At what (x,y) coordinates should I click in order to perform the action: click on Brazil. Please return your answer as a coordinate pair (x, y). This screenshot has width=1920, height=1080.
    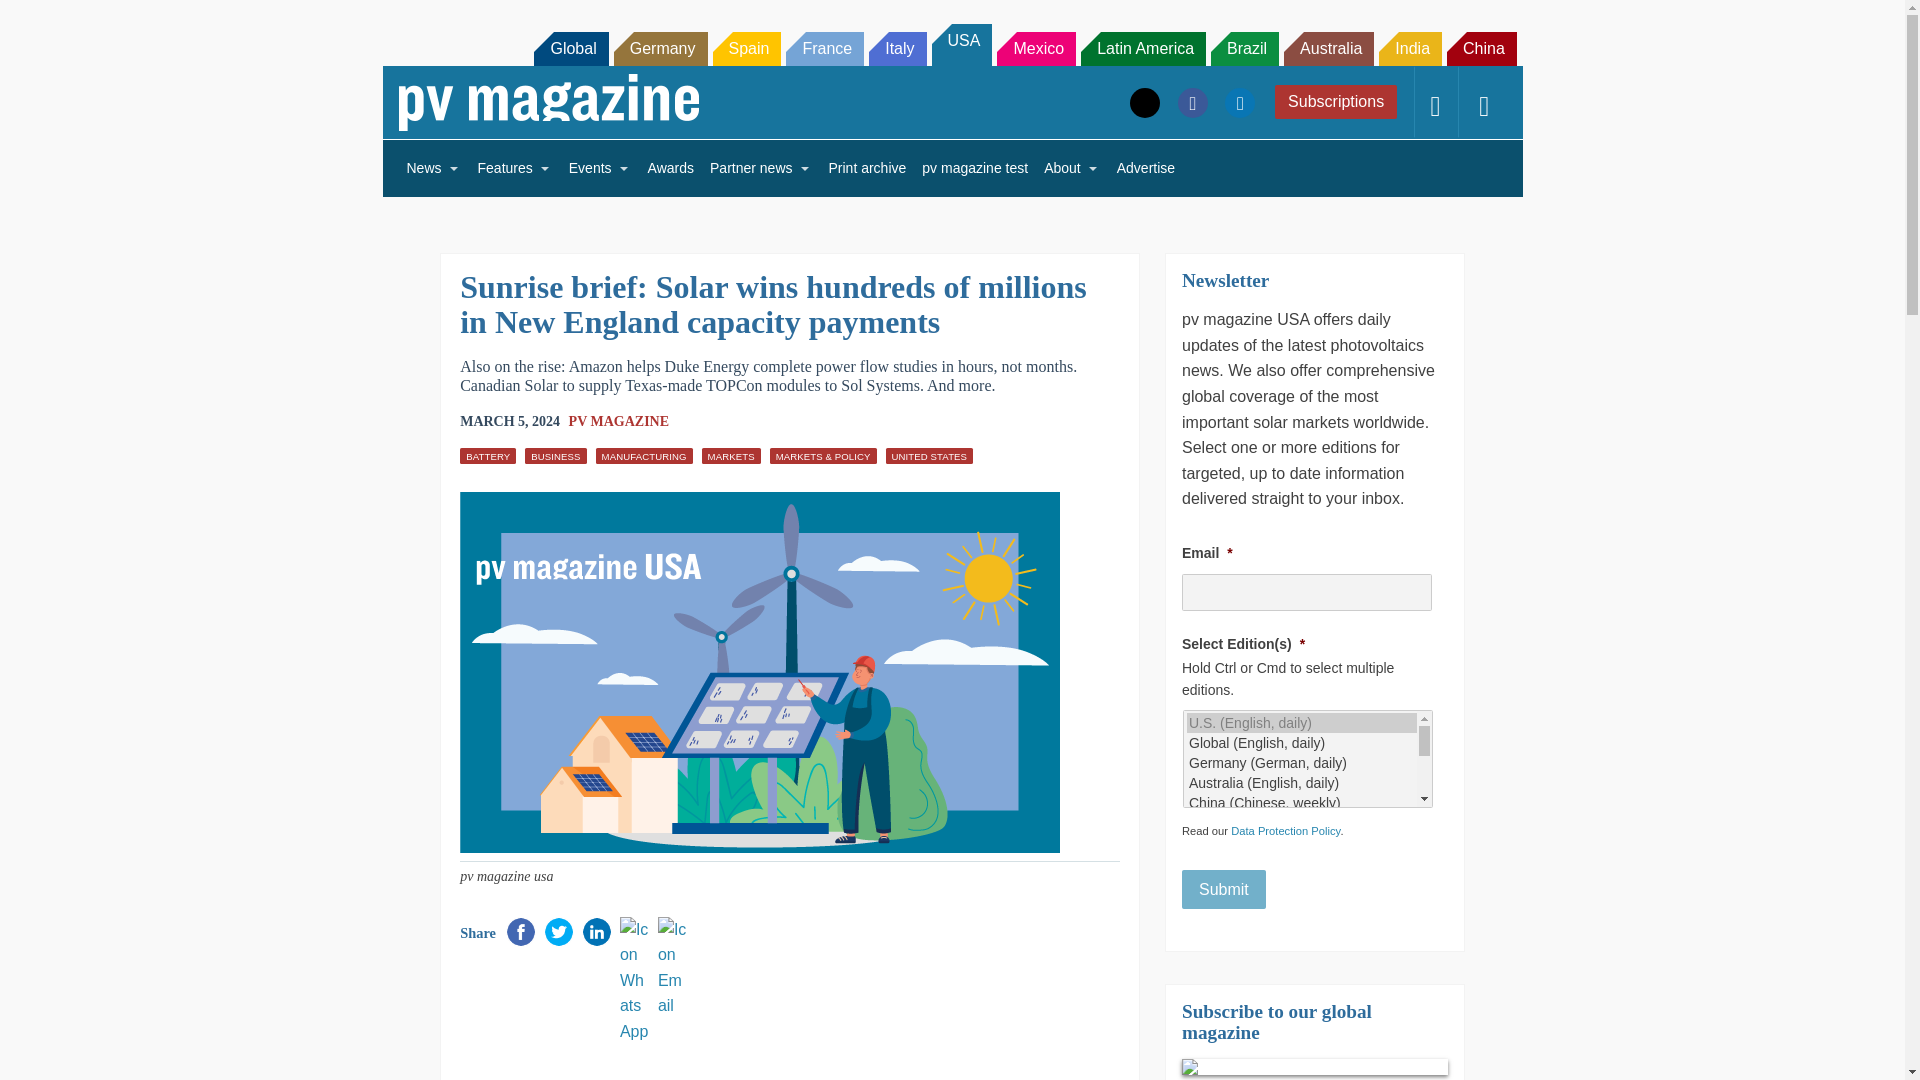
    Looking at the image, I should click on (1244, 48).